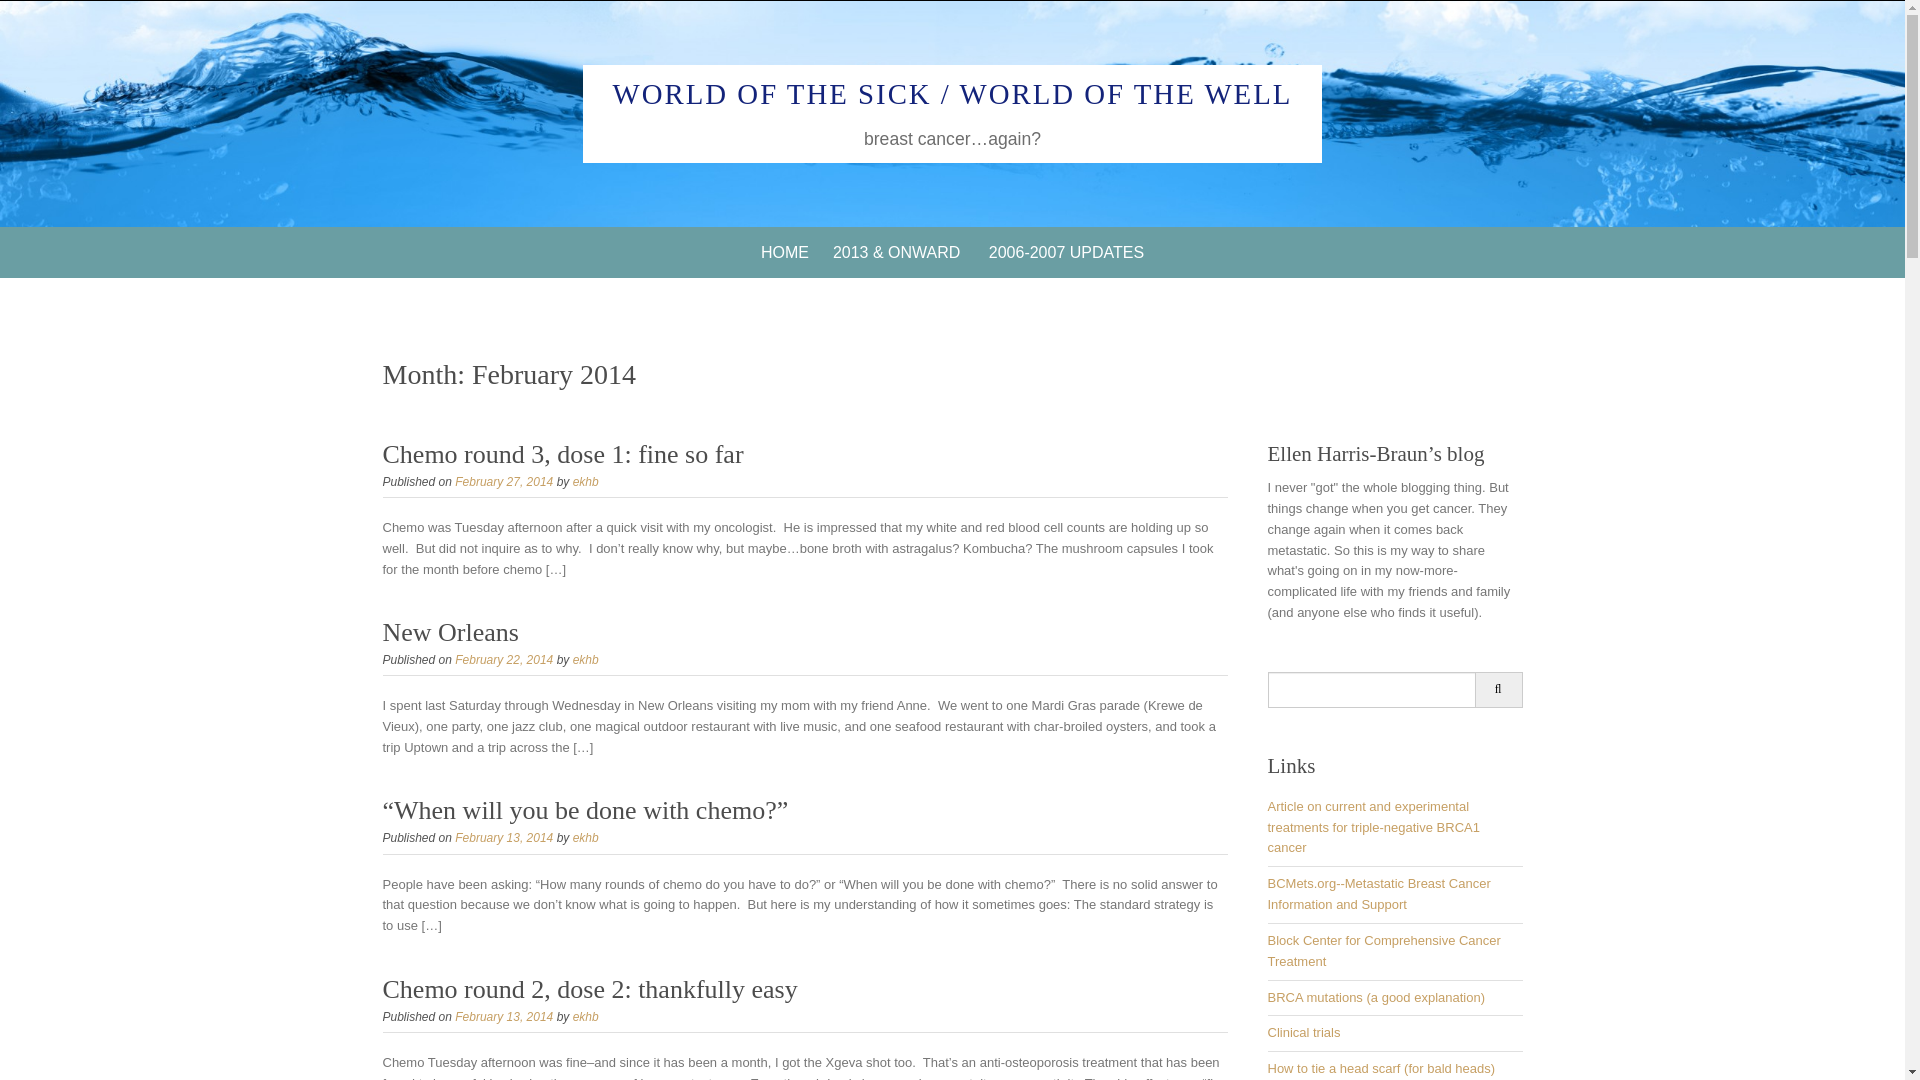 This screenshot has height=1080, width=1920. Describe the element at coordinates (589, 990) in the screenshot. I see `Chemo round 2, dose 2: thankfully easy` at that location.